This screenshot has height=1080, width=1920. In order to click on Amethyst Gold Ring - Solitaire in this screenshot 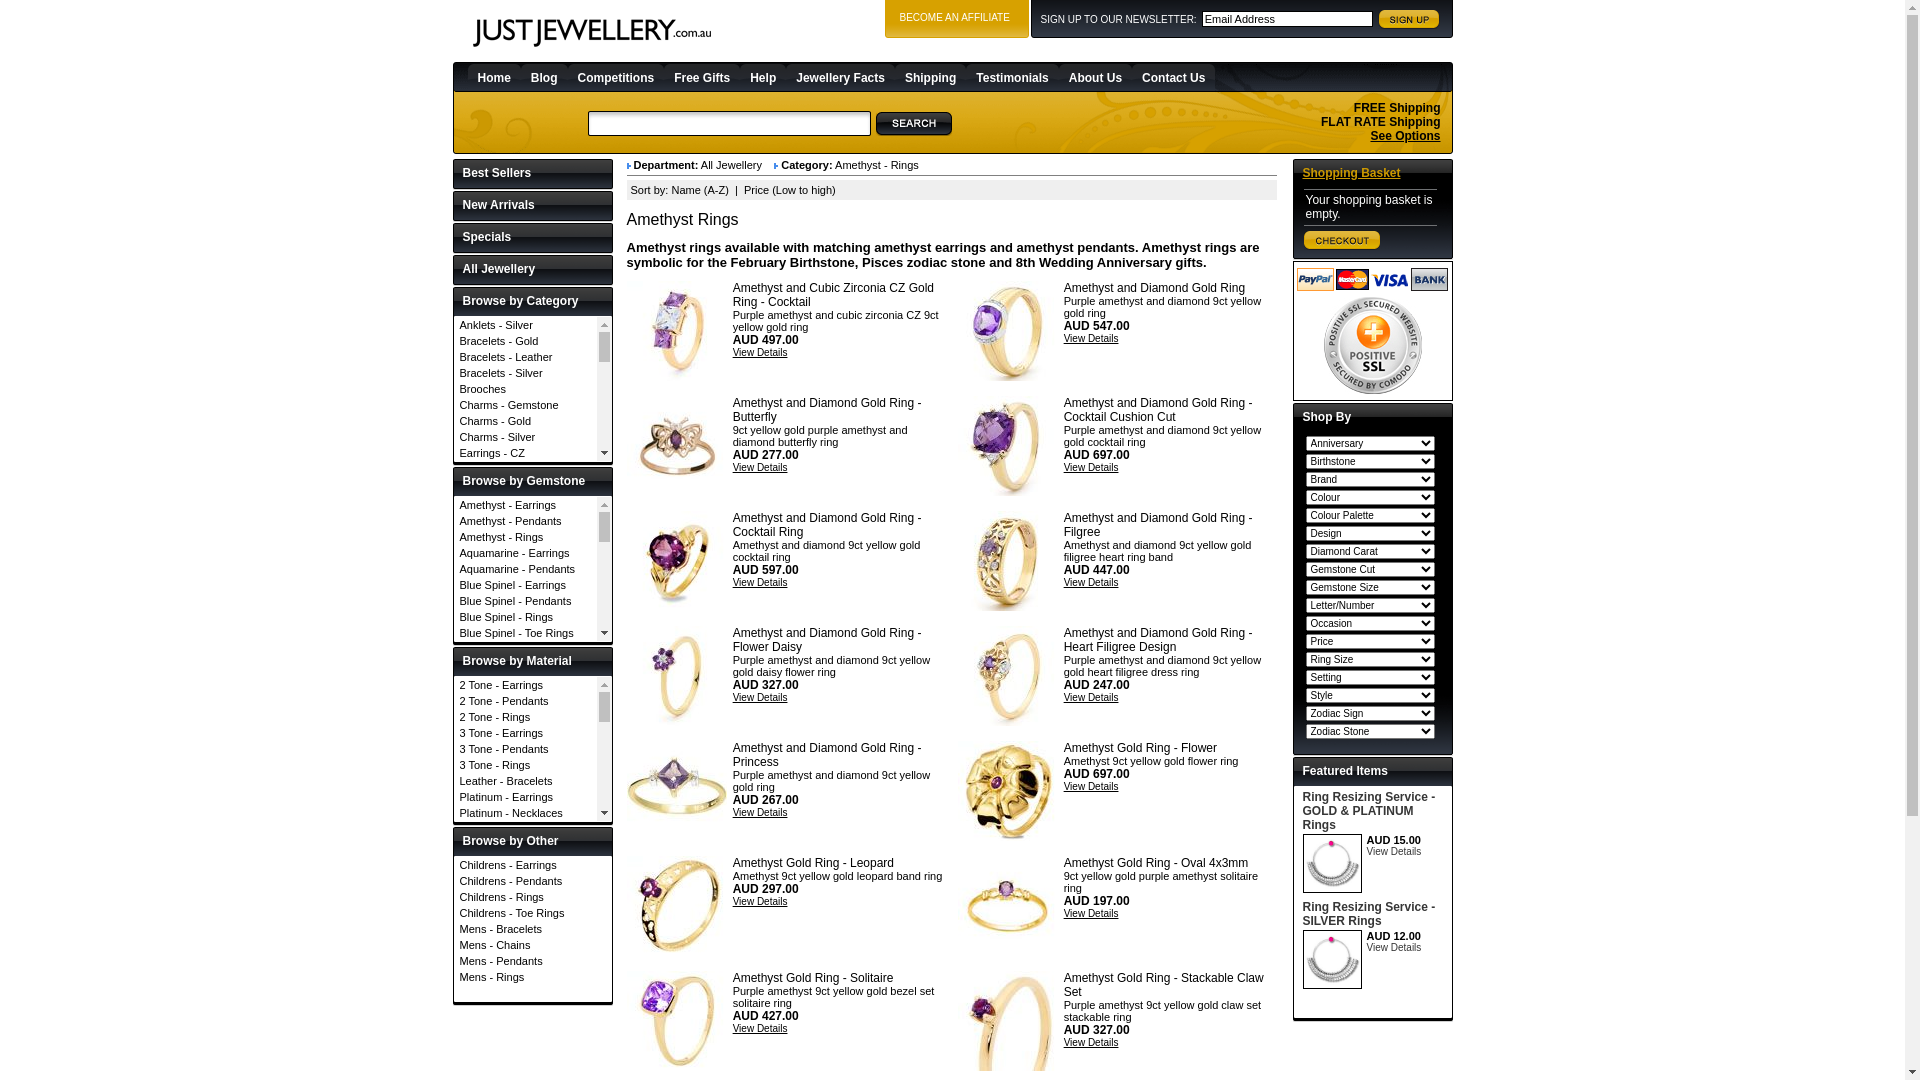, I will do `click(676, 1021)`.